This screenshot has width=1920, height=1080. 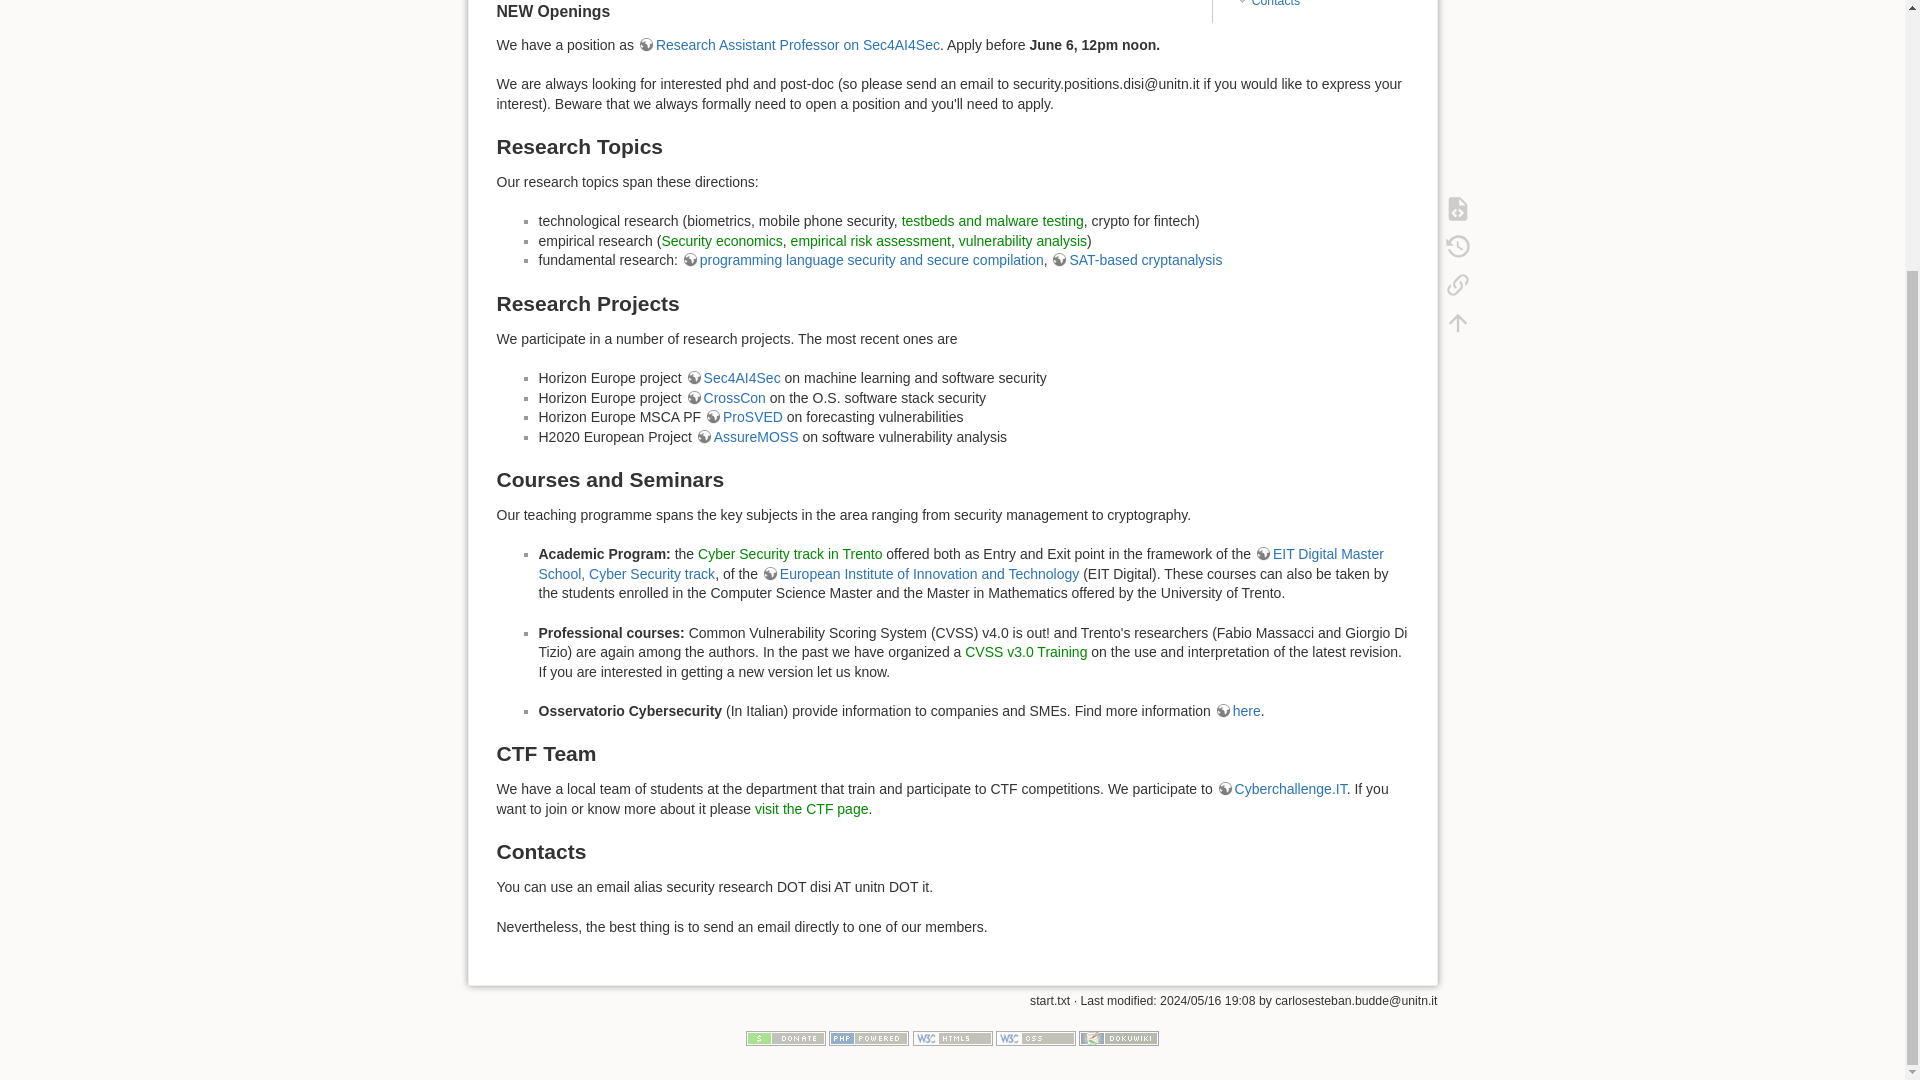 I want to click on visit the CTF page, so click(x=812, y=808).